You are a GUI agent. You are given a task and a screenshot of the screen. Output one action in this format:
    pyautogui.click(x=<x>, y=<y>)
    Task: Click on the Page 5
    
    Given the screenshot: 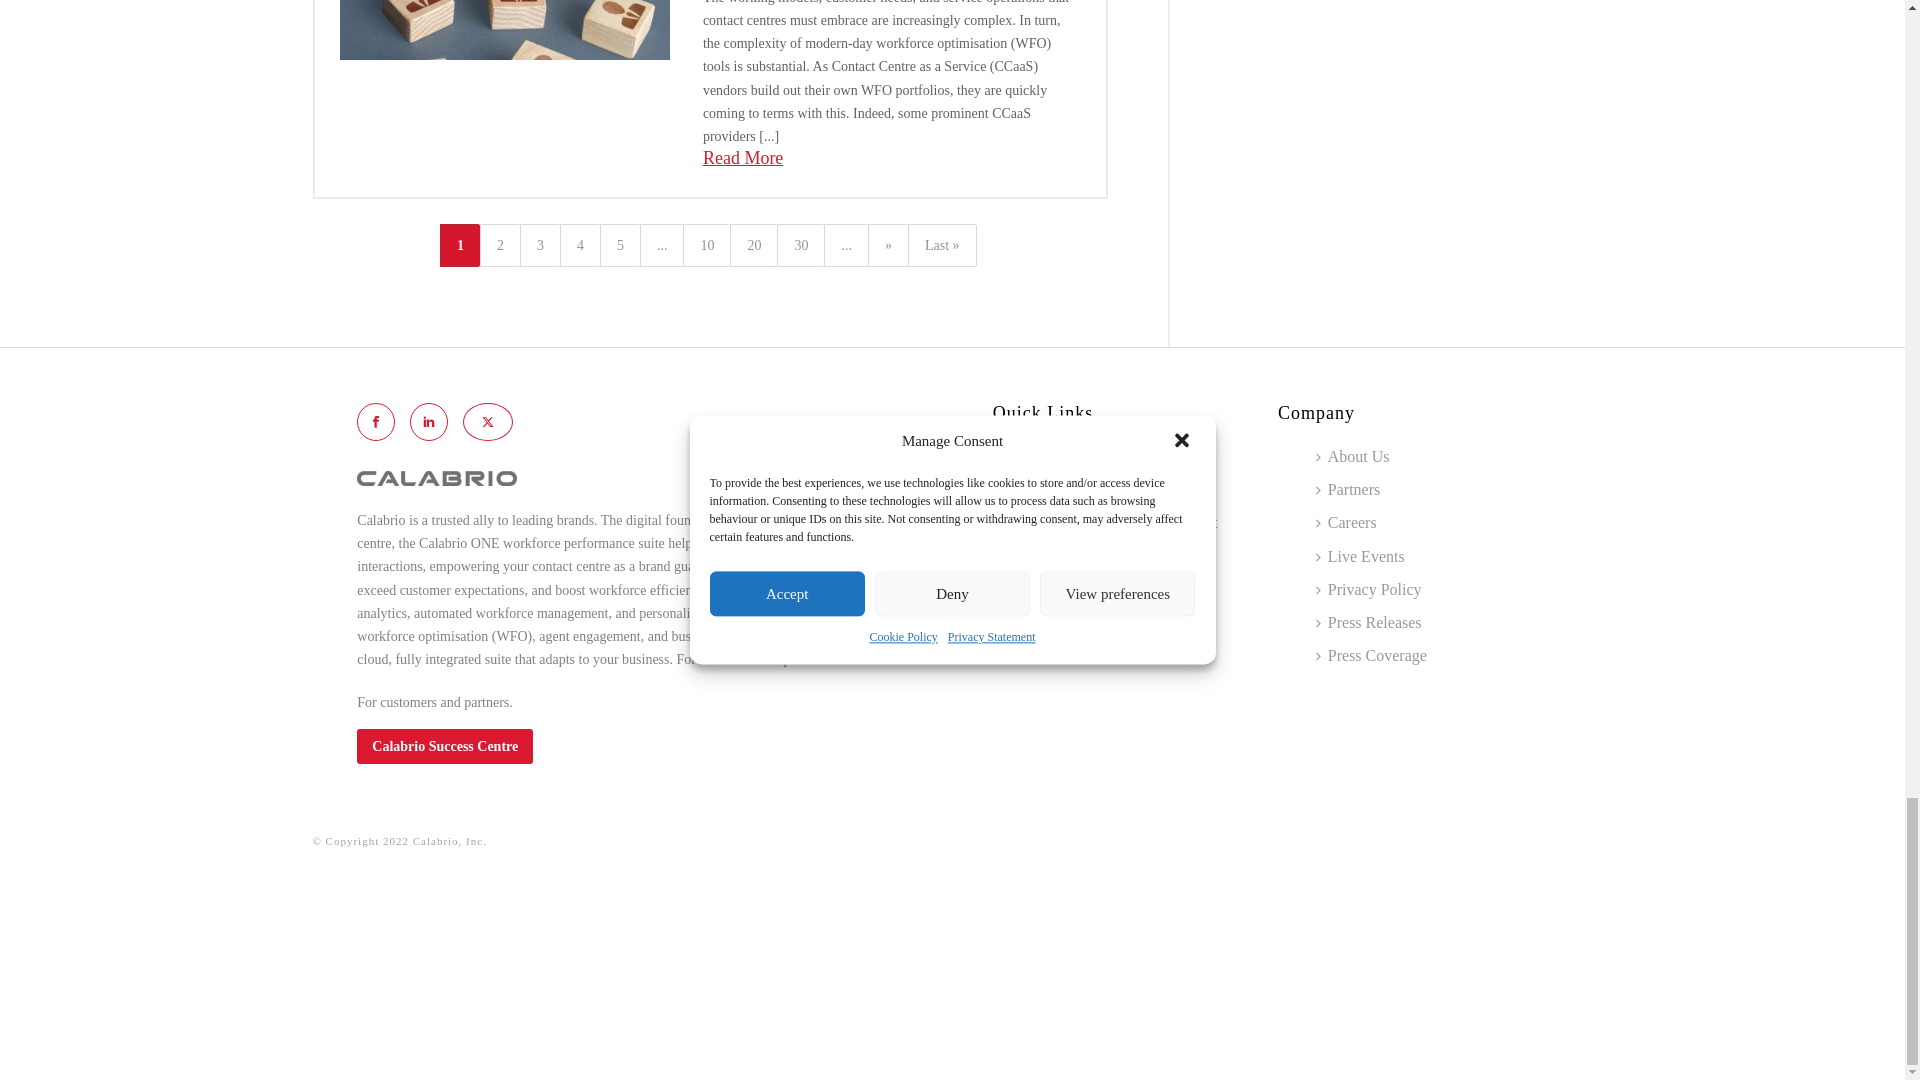 What is the action you would take?
    pyautogui.click(x=619, y=244)
    